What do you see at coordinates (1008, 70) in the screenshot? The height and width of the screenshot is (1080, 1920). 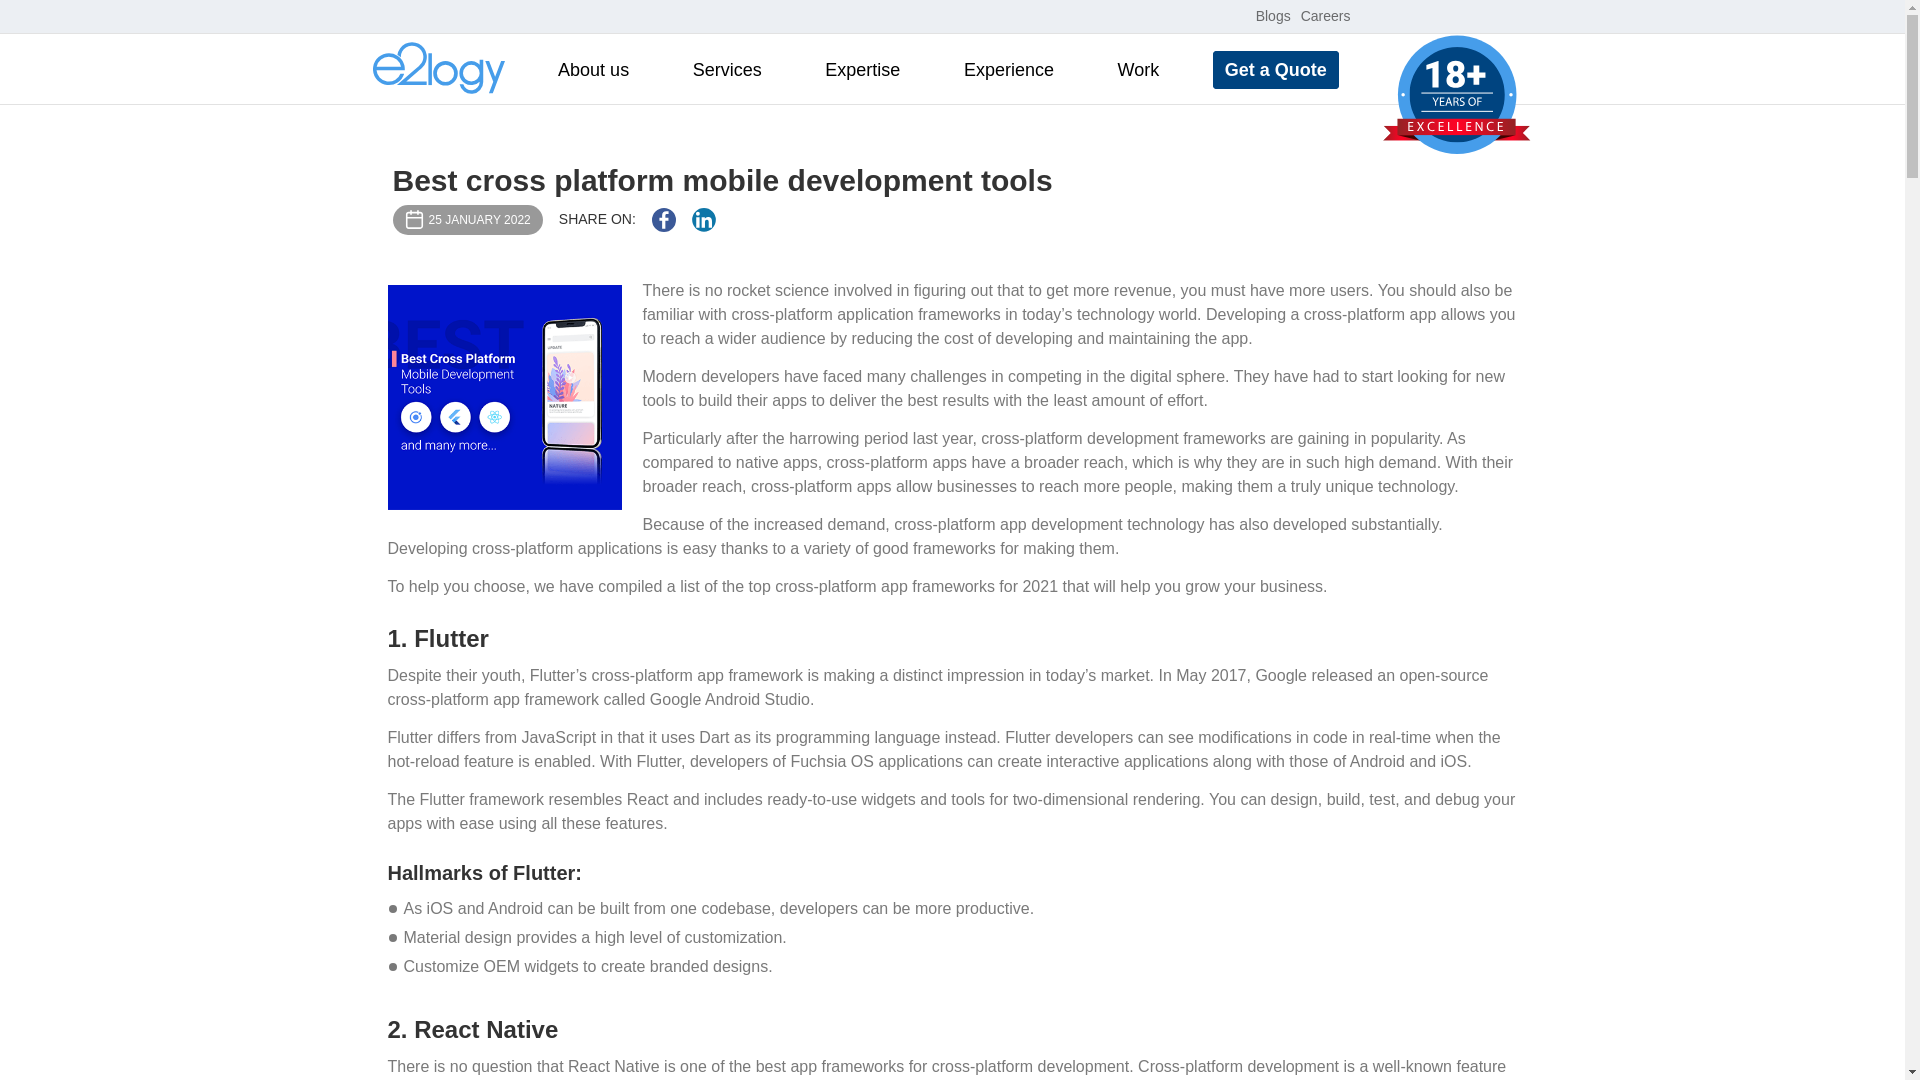 I see `Experience` at bounding box center [1008, 70].